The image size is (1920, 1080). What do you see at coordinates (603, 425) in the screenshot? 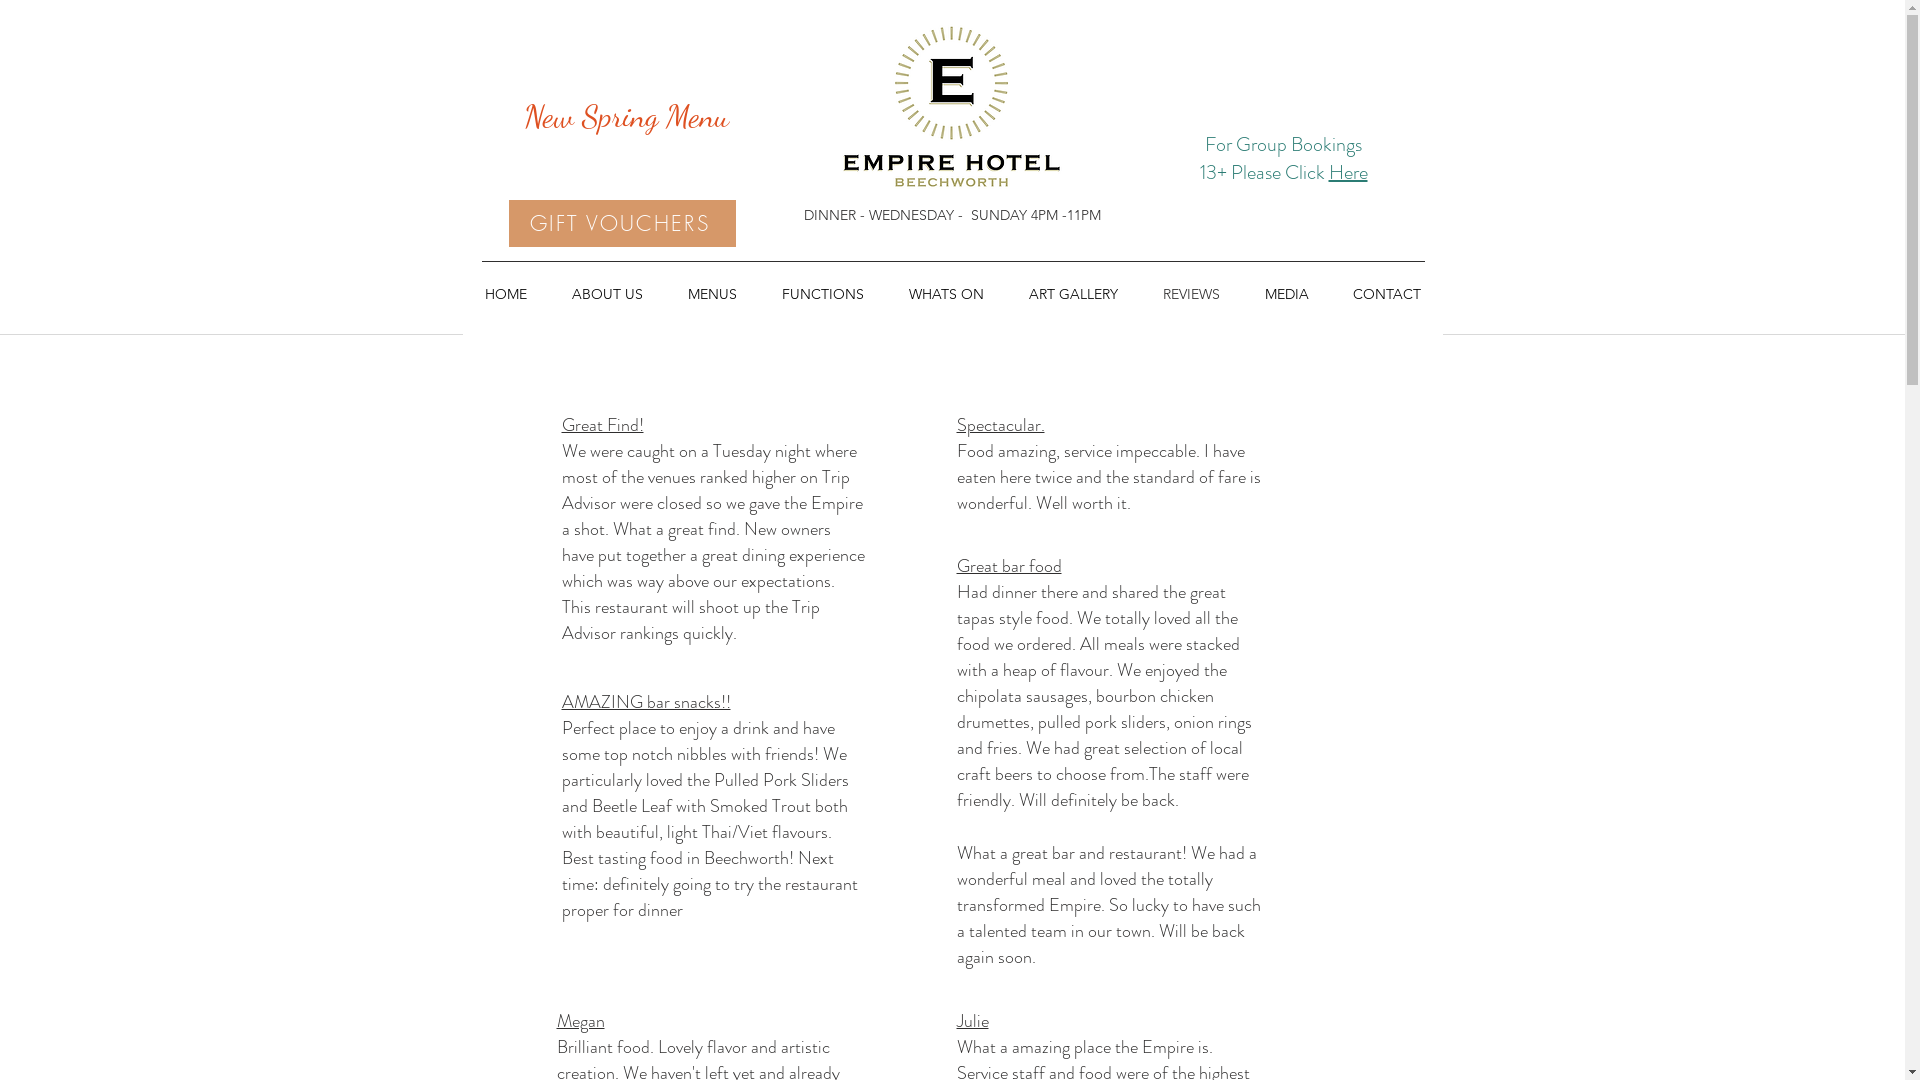
I see `Great Find!` at bounding box center [603, 425].